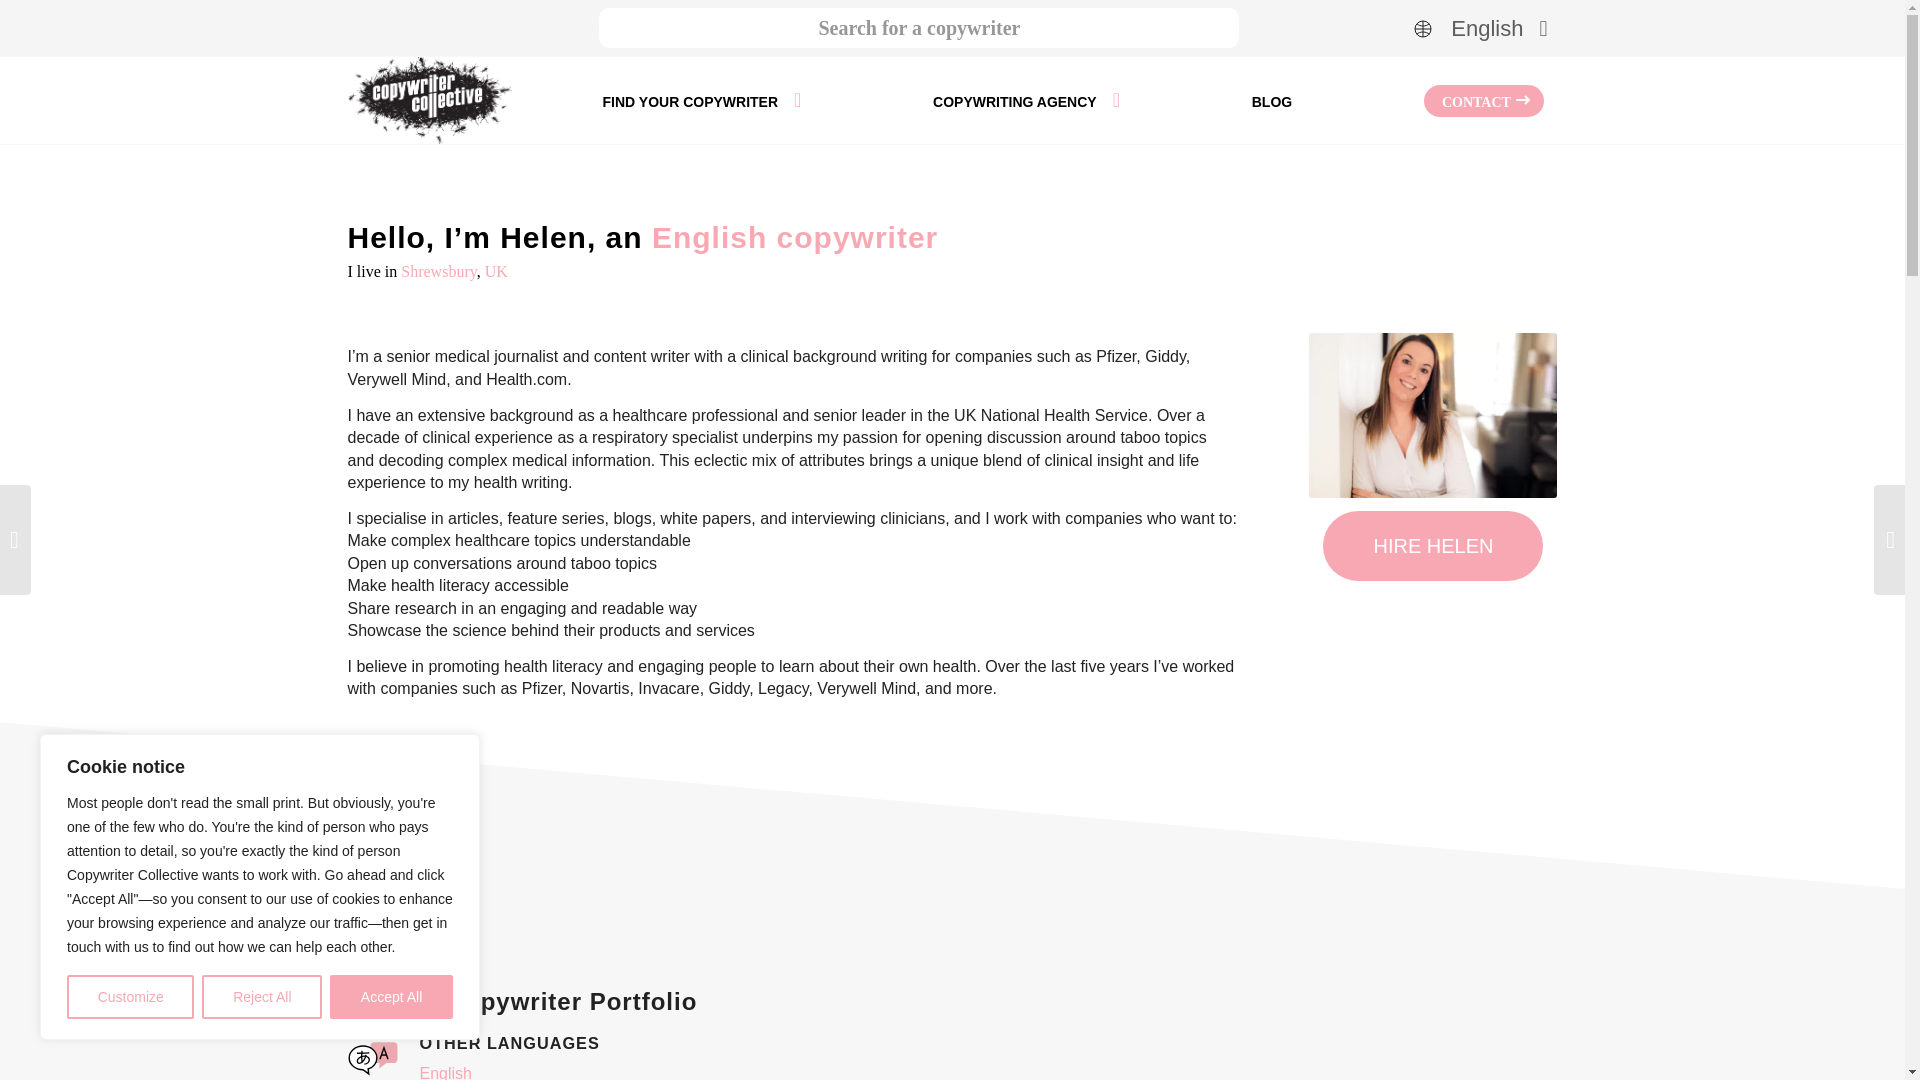  What do you see at coordinates (392, 997) in the screenshot?
I see `Accept All` at bounding box center [392, 997].